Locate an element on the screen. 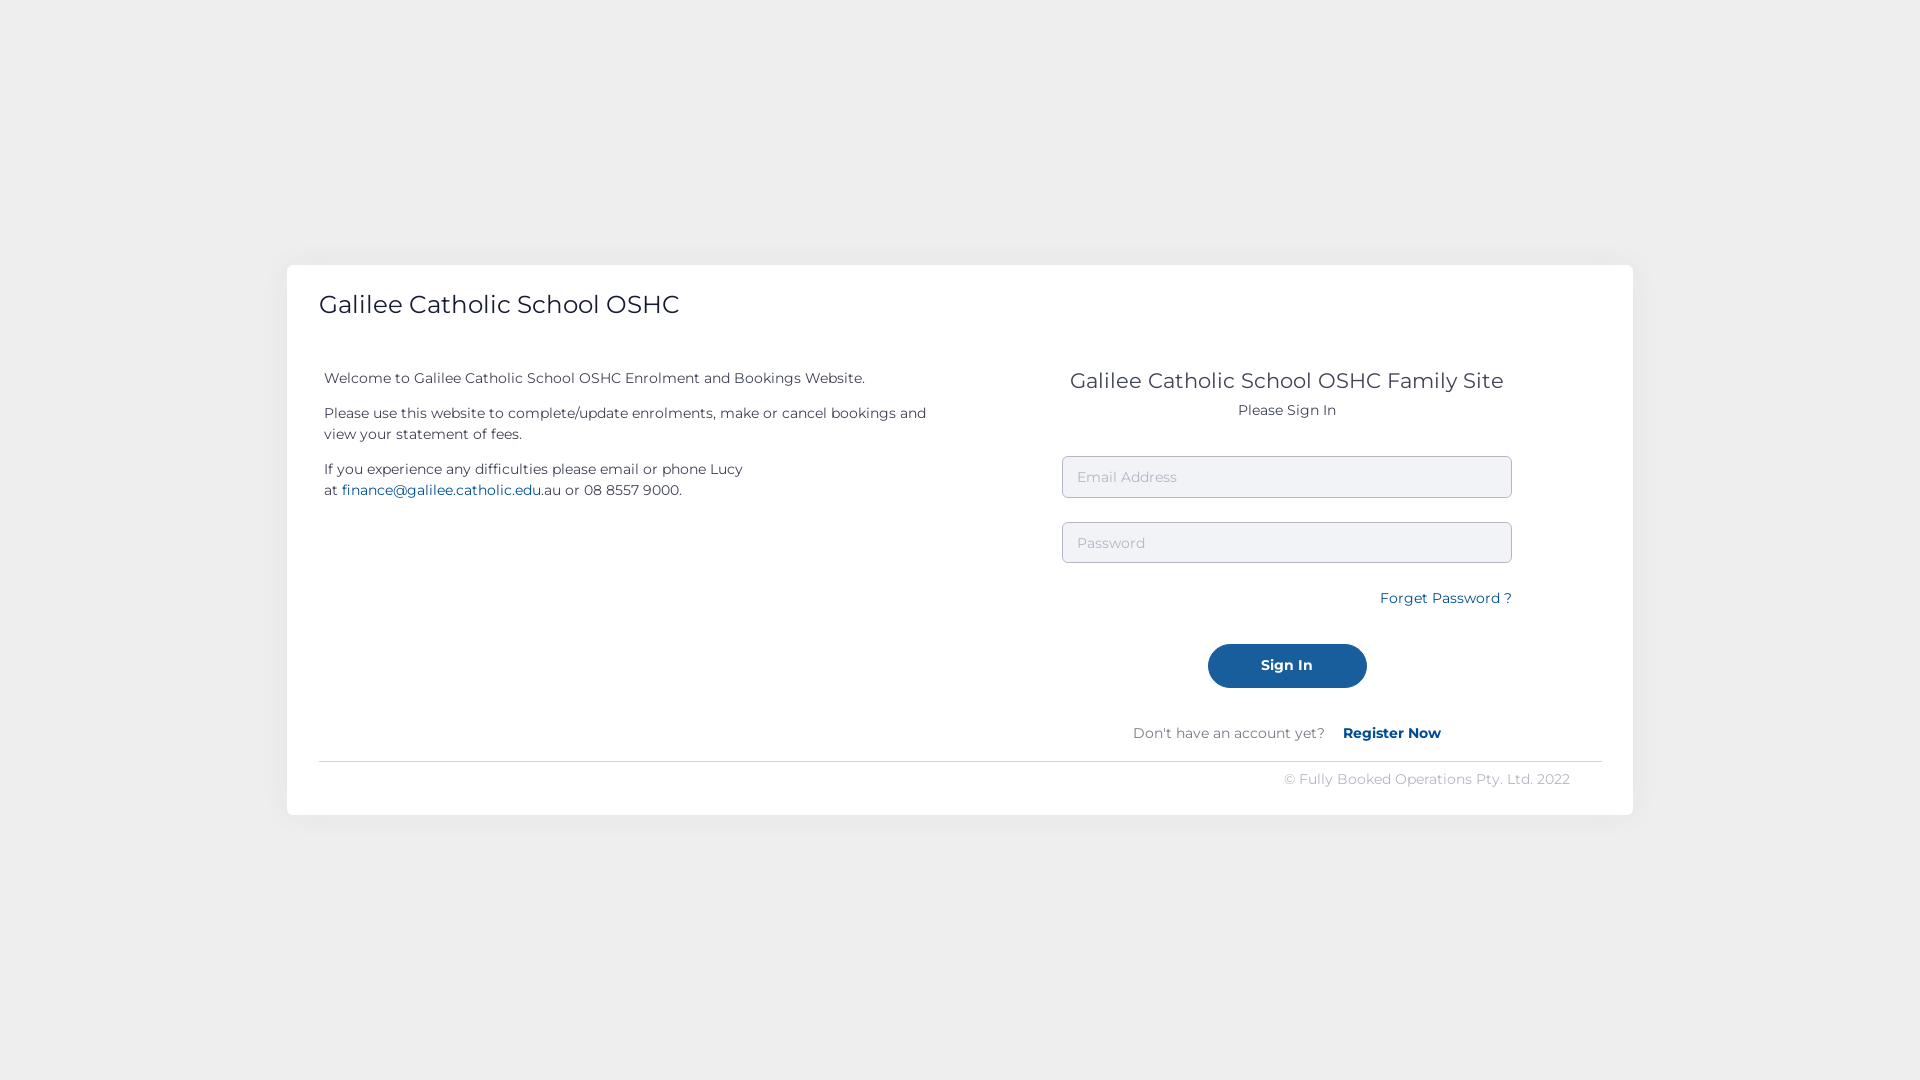  Forget Password ? is located at coordinates (1446, 598).